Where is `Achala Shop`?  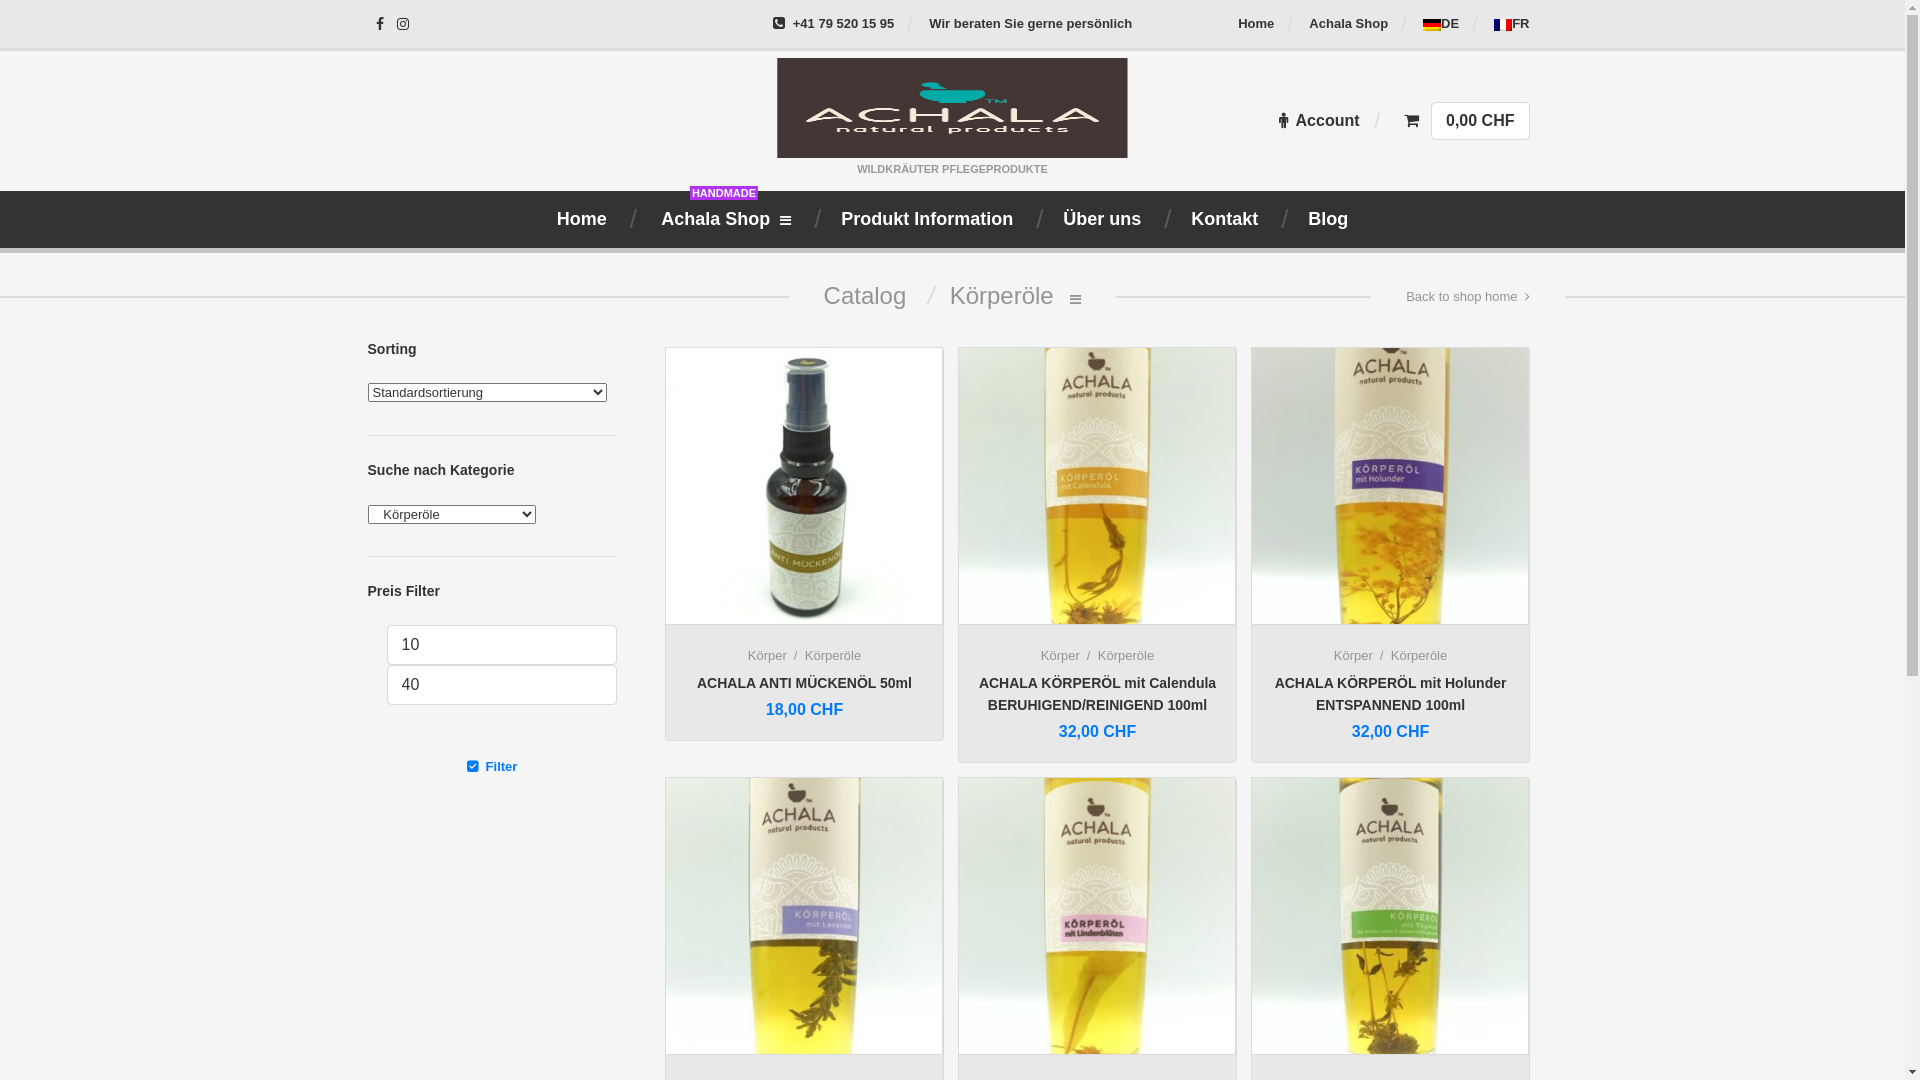
Achala Shop is located at coordinates (1348, 24).